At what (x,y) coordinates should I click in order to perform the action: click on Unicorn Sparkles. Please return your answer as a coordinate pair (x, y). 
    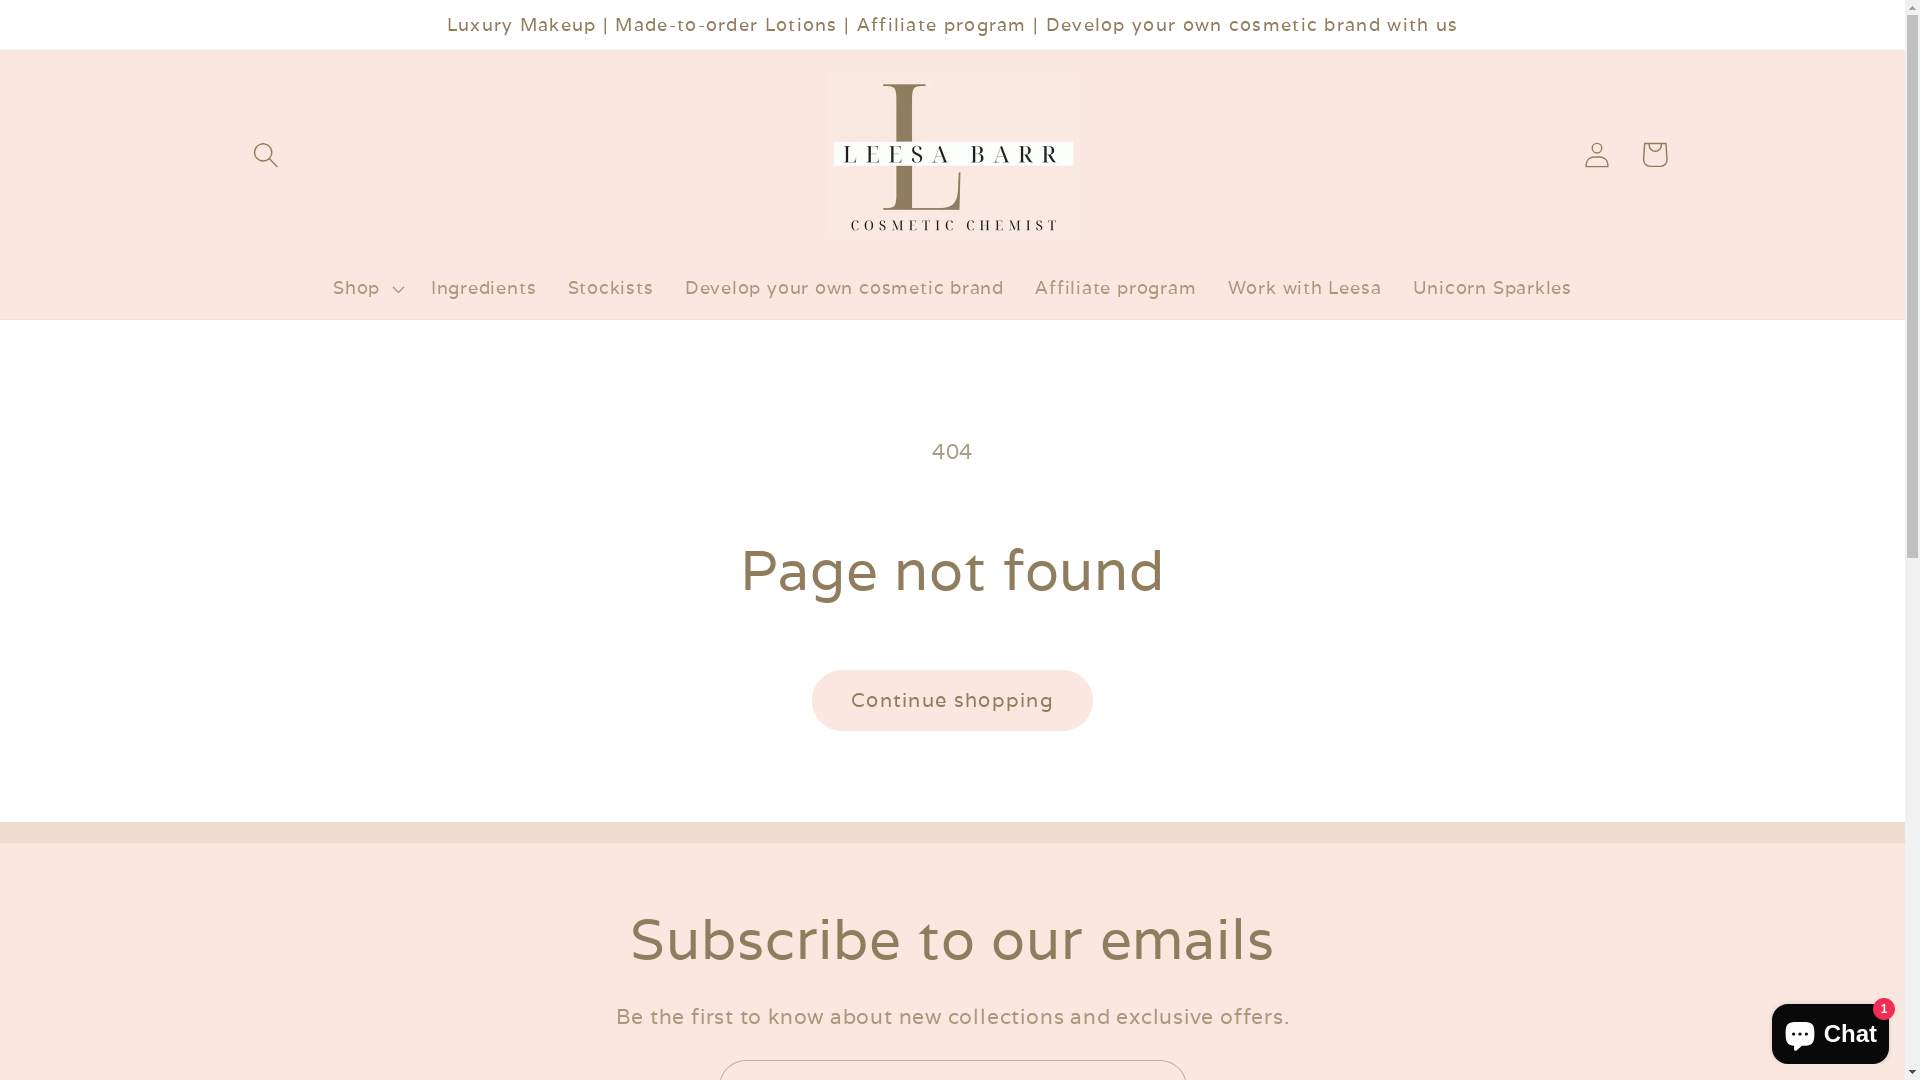
    Looking at the image, I should click on (1492, 288).